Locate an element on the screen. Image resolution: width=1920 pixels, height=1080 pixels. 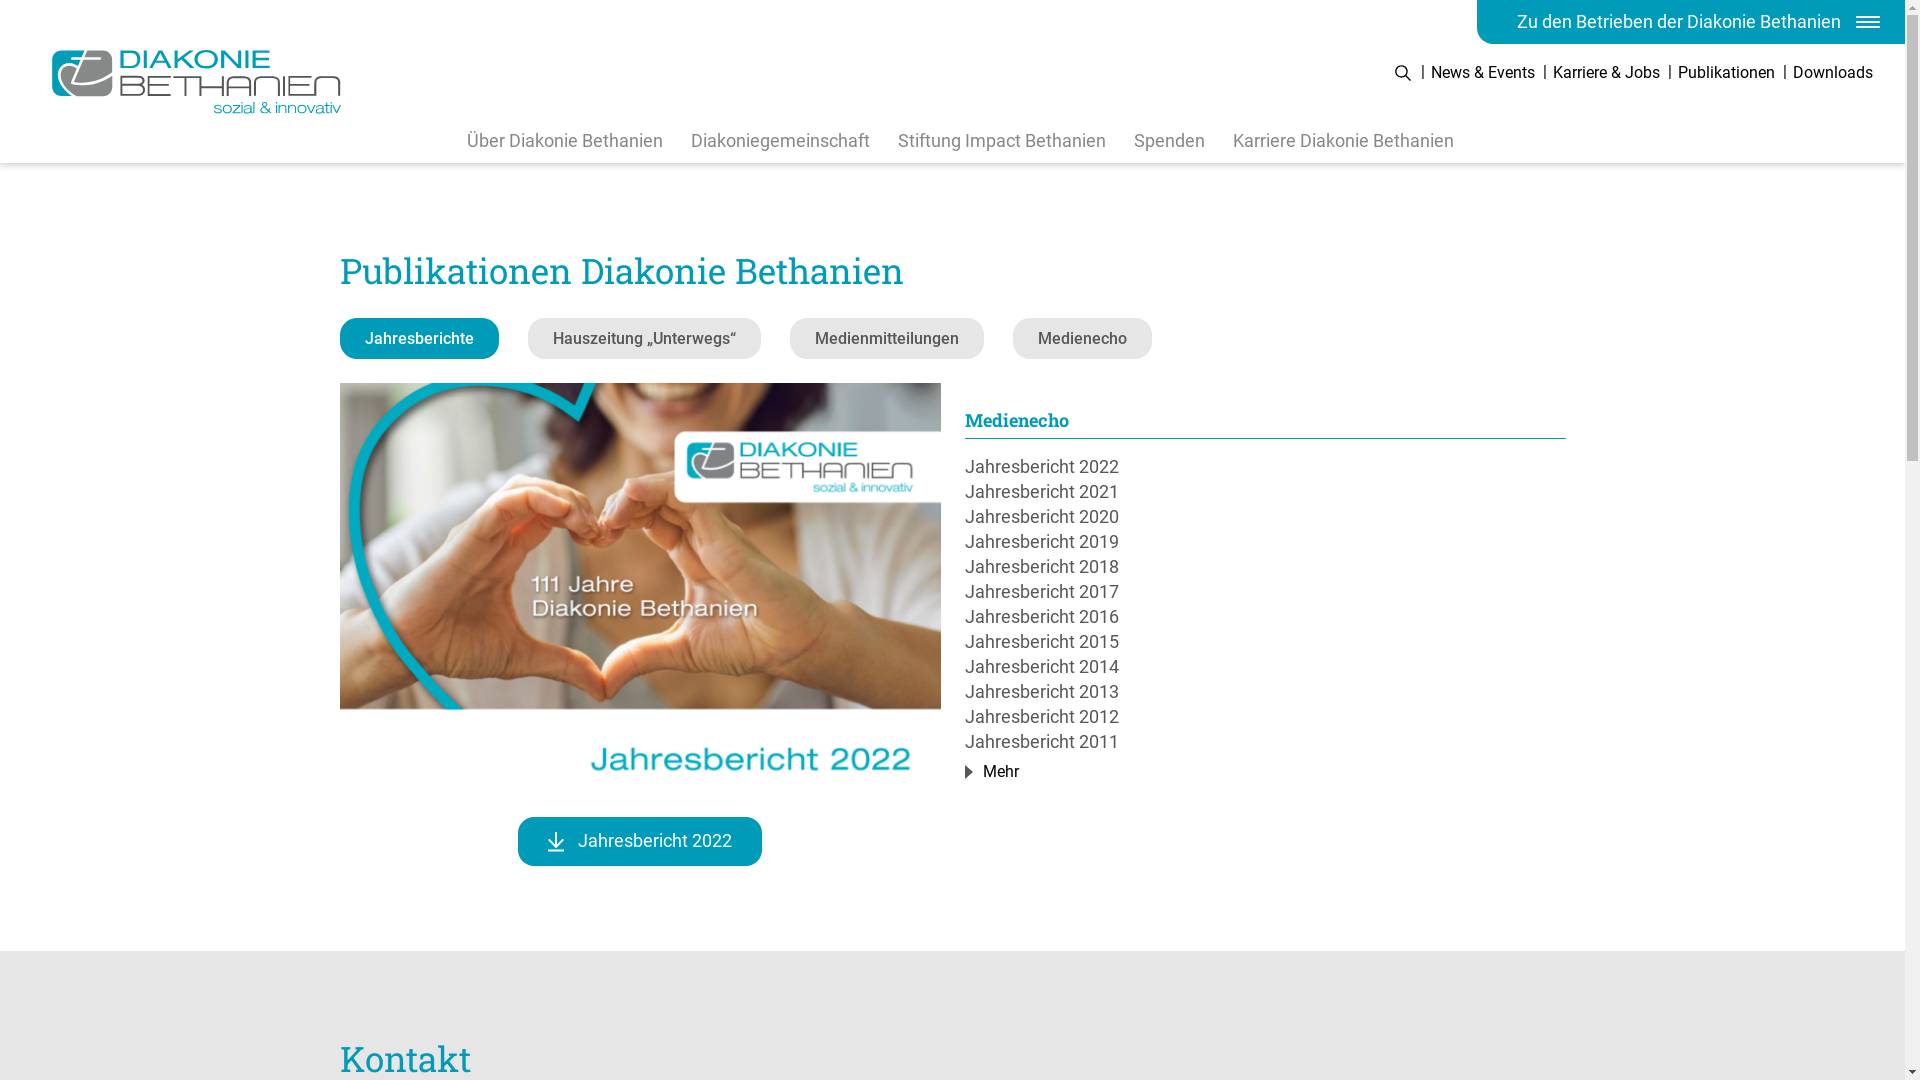
Stiftung Impact Bethanien is located at coordinates (1002, 140).